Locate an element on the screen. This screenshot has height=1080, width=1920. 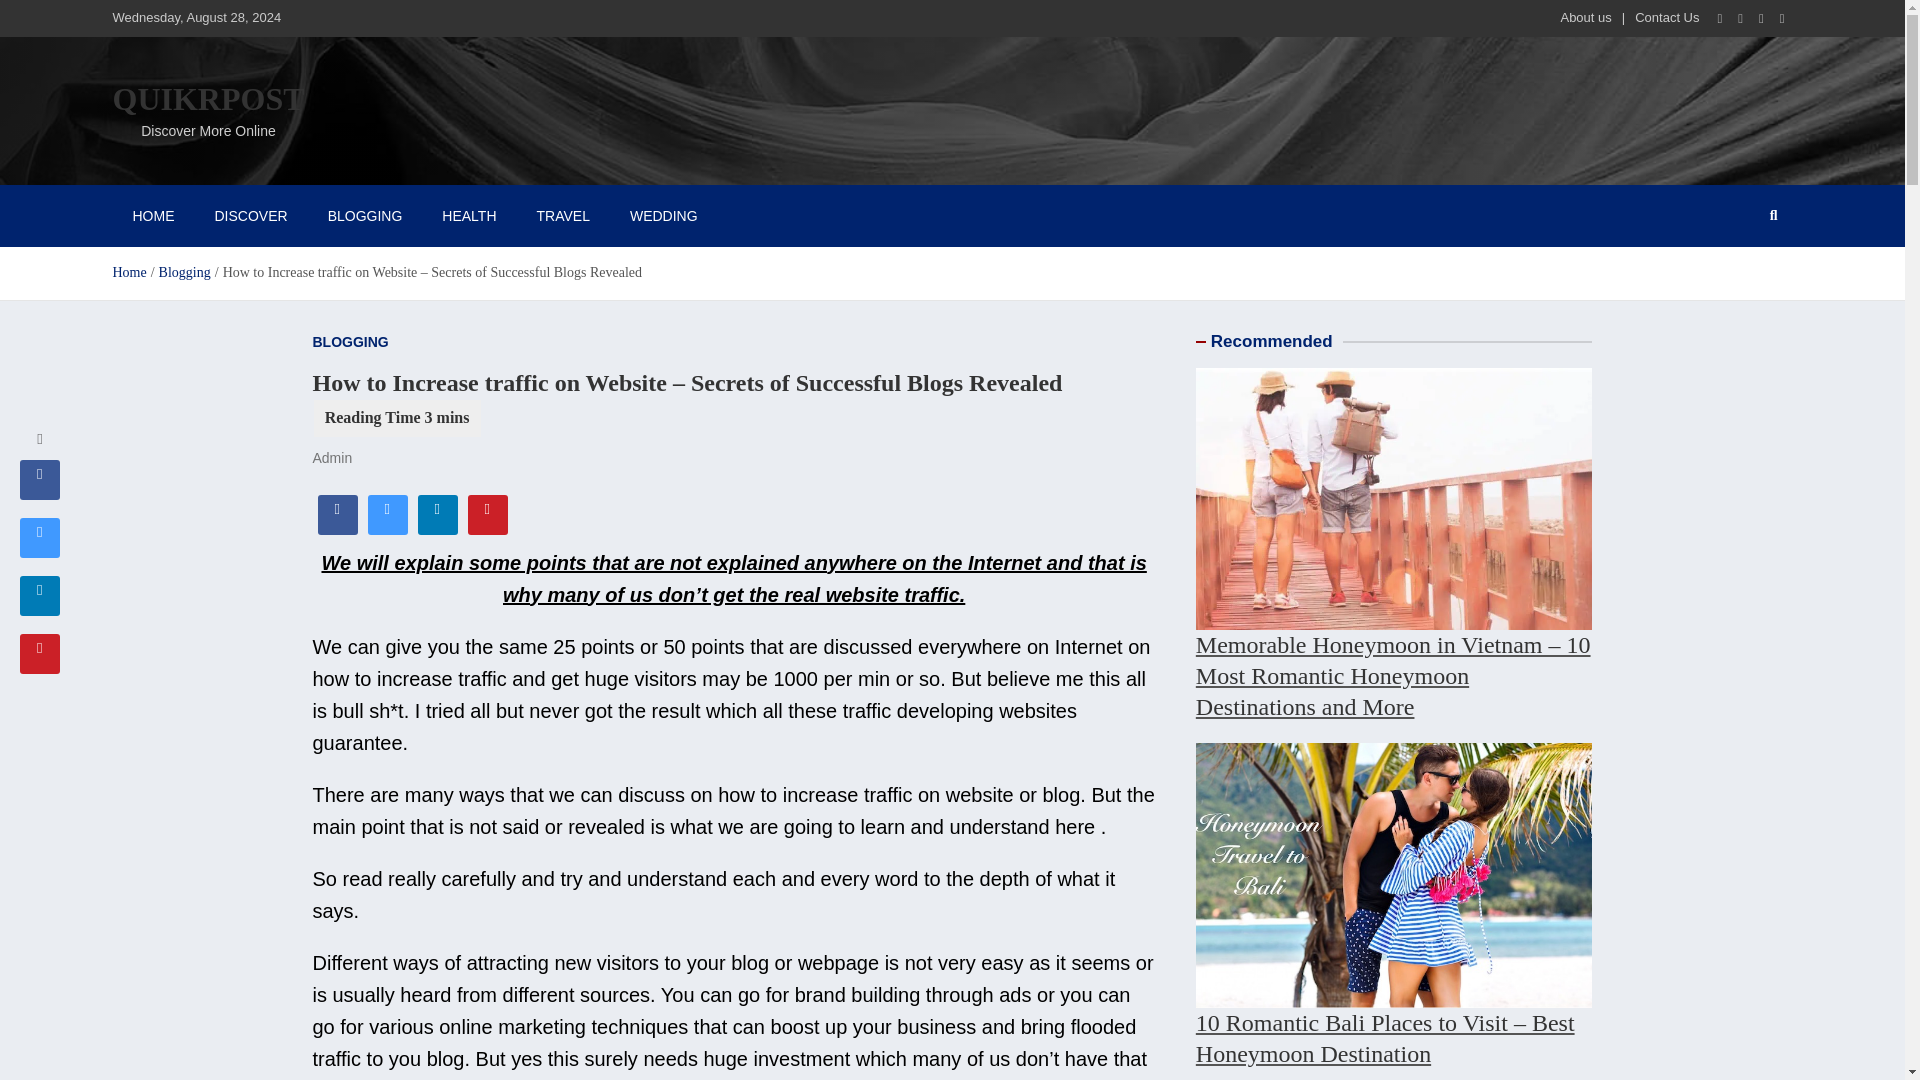
HEALTH is located at coordinates (469, 216).